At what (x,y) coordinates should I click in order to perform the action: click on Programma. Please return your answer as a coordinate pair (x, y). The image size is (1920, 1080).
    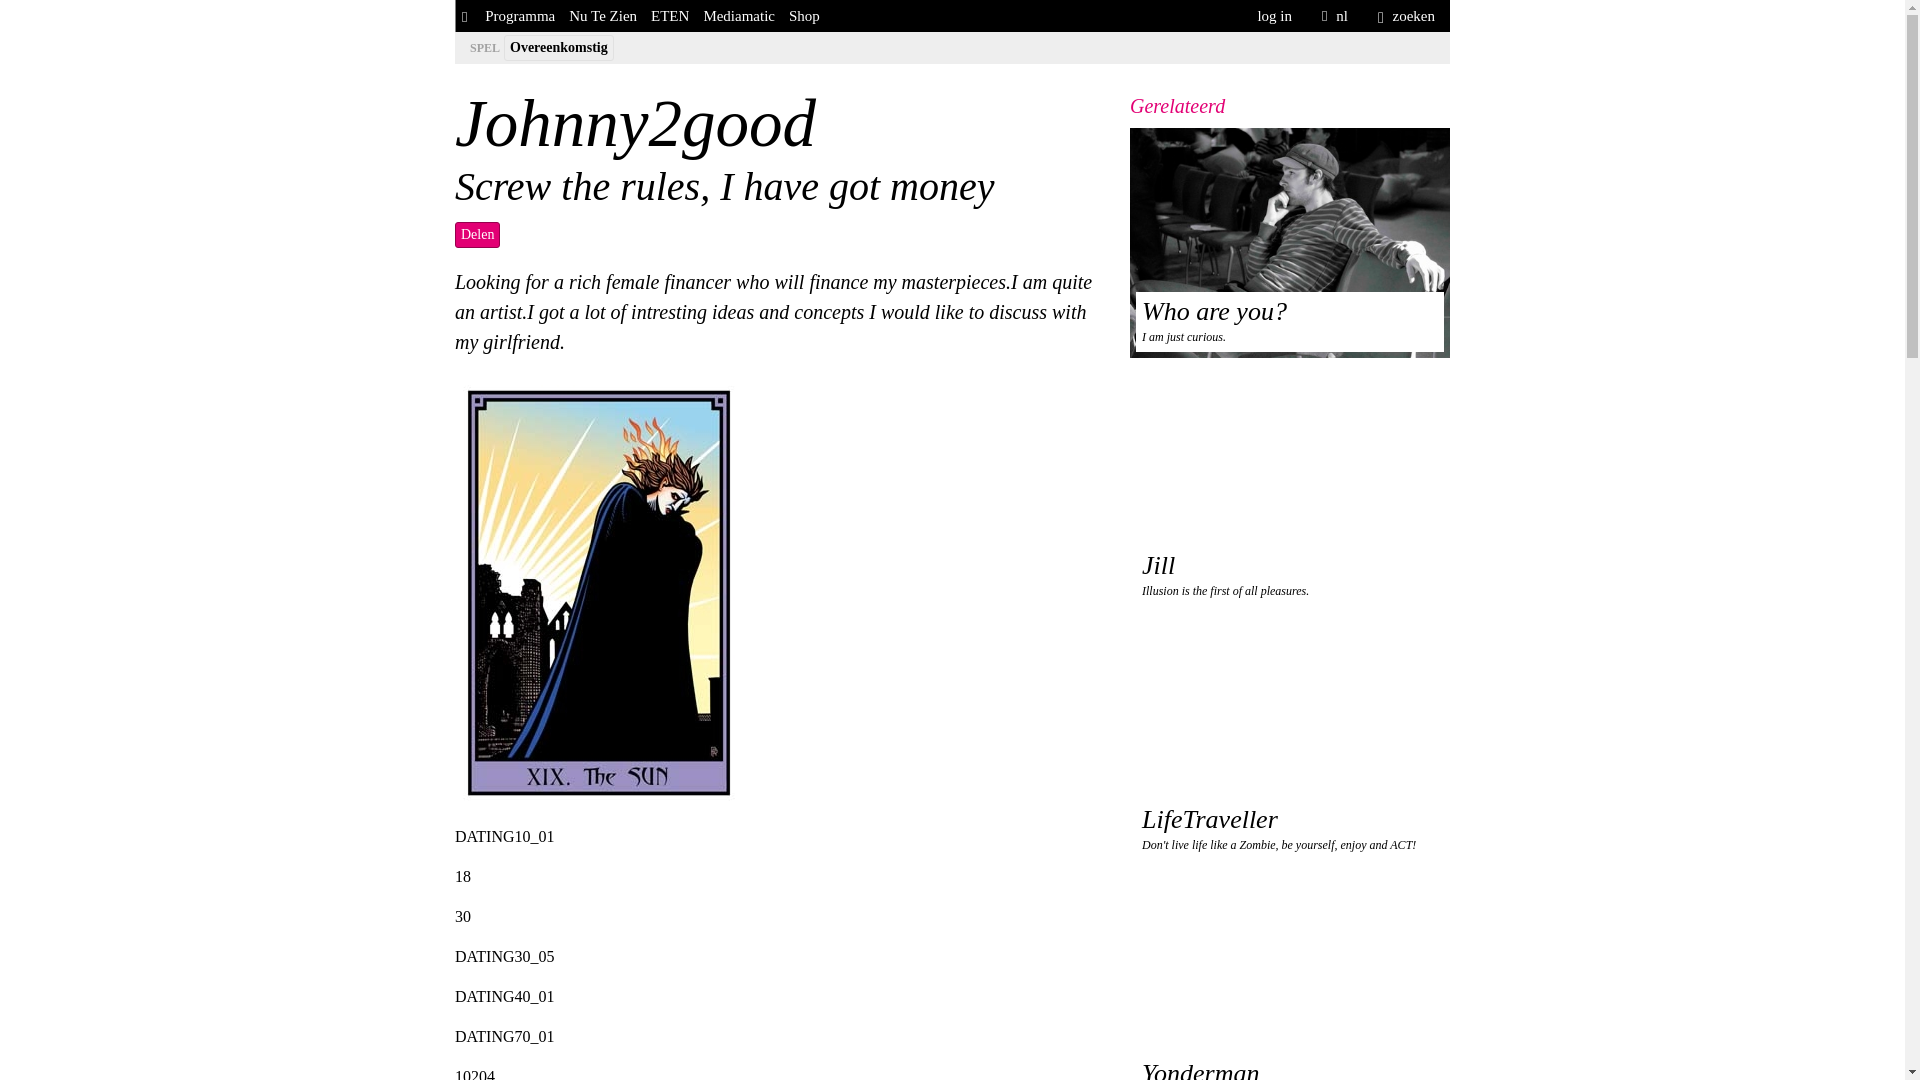
    Looking at the image, I should click on (520, 16).